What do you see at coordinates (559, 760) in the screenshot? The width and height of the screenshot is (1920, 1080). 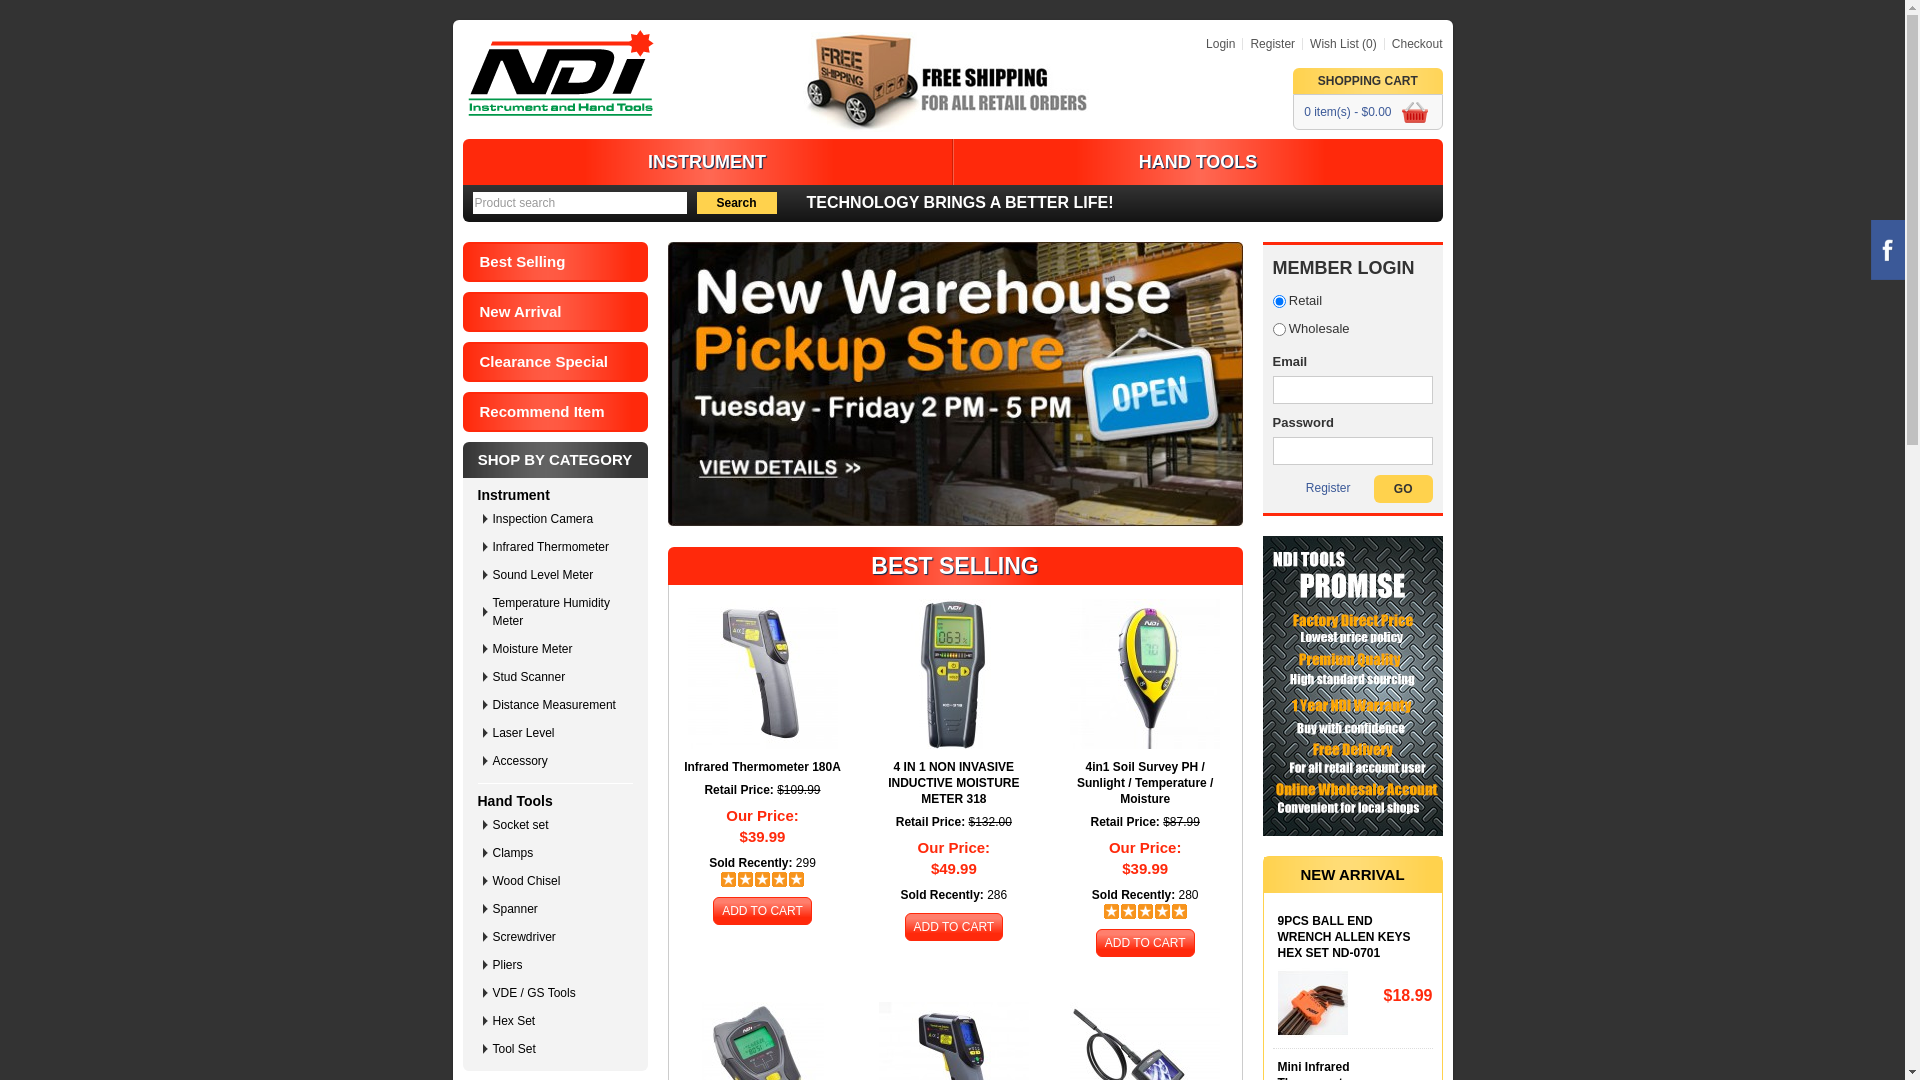 I see `Accessory` at bounding box center [559, 760].